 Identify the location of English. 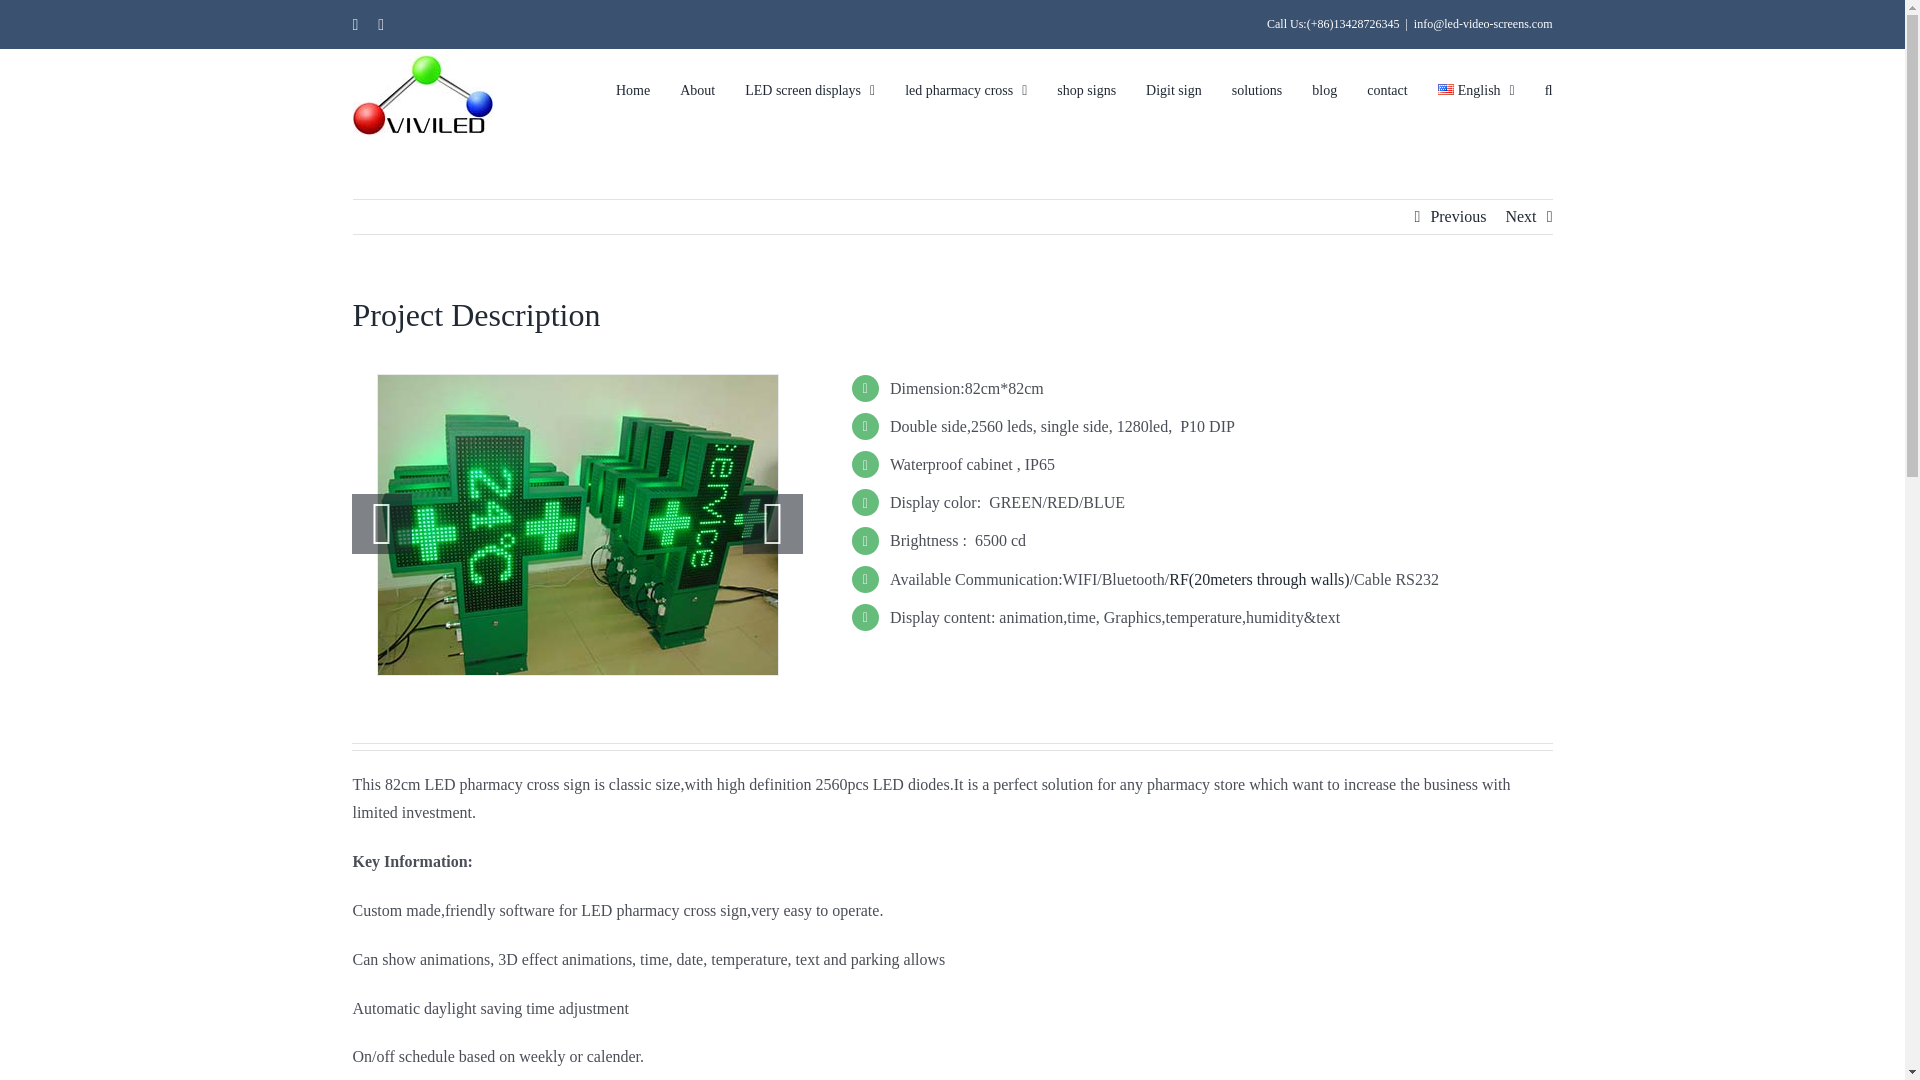
(1476, 90).